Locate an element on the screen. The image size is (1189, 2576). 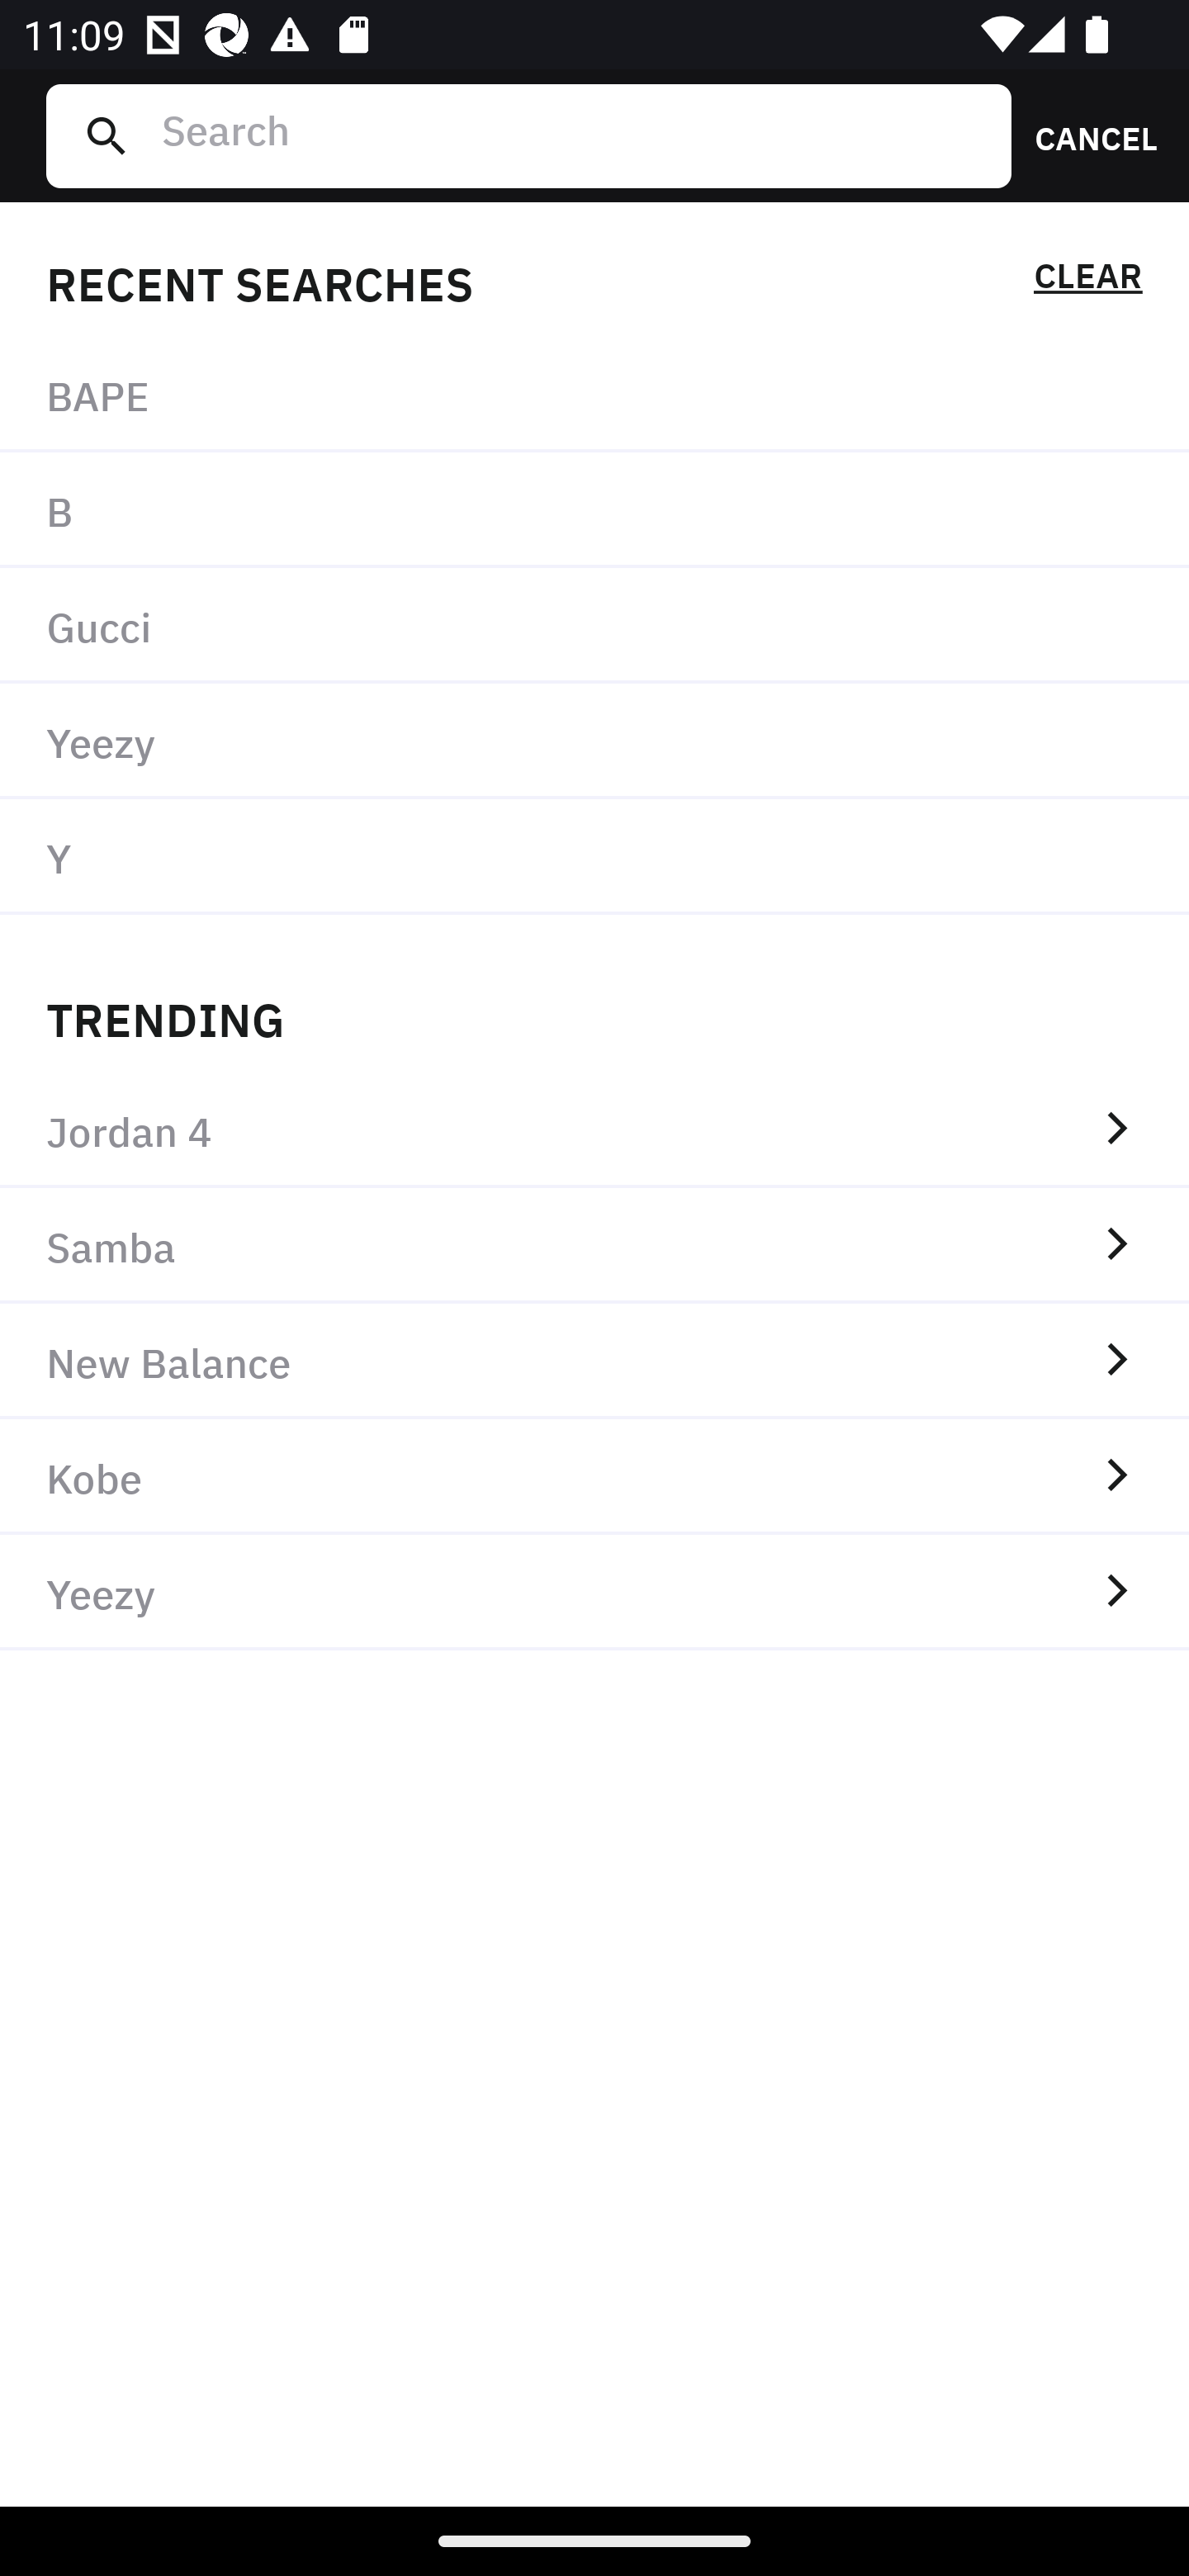
B is located at coordinates (594, 511).